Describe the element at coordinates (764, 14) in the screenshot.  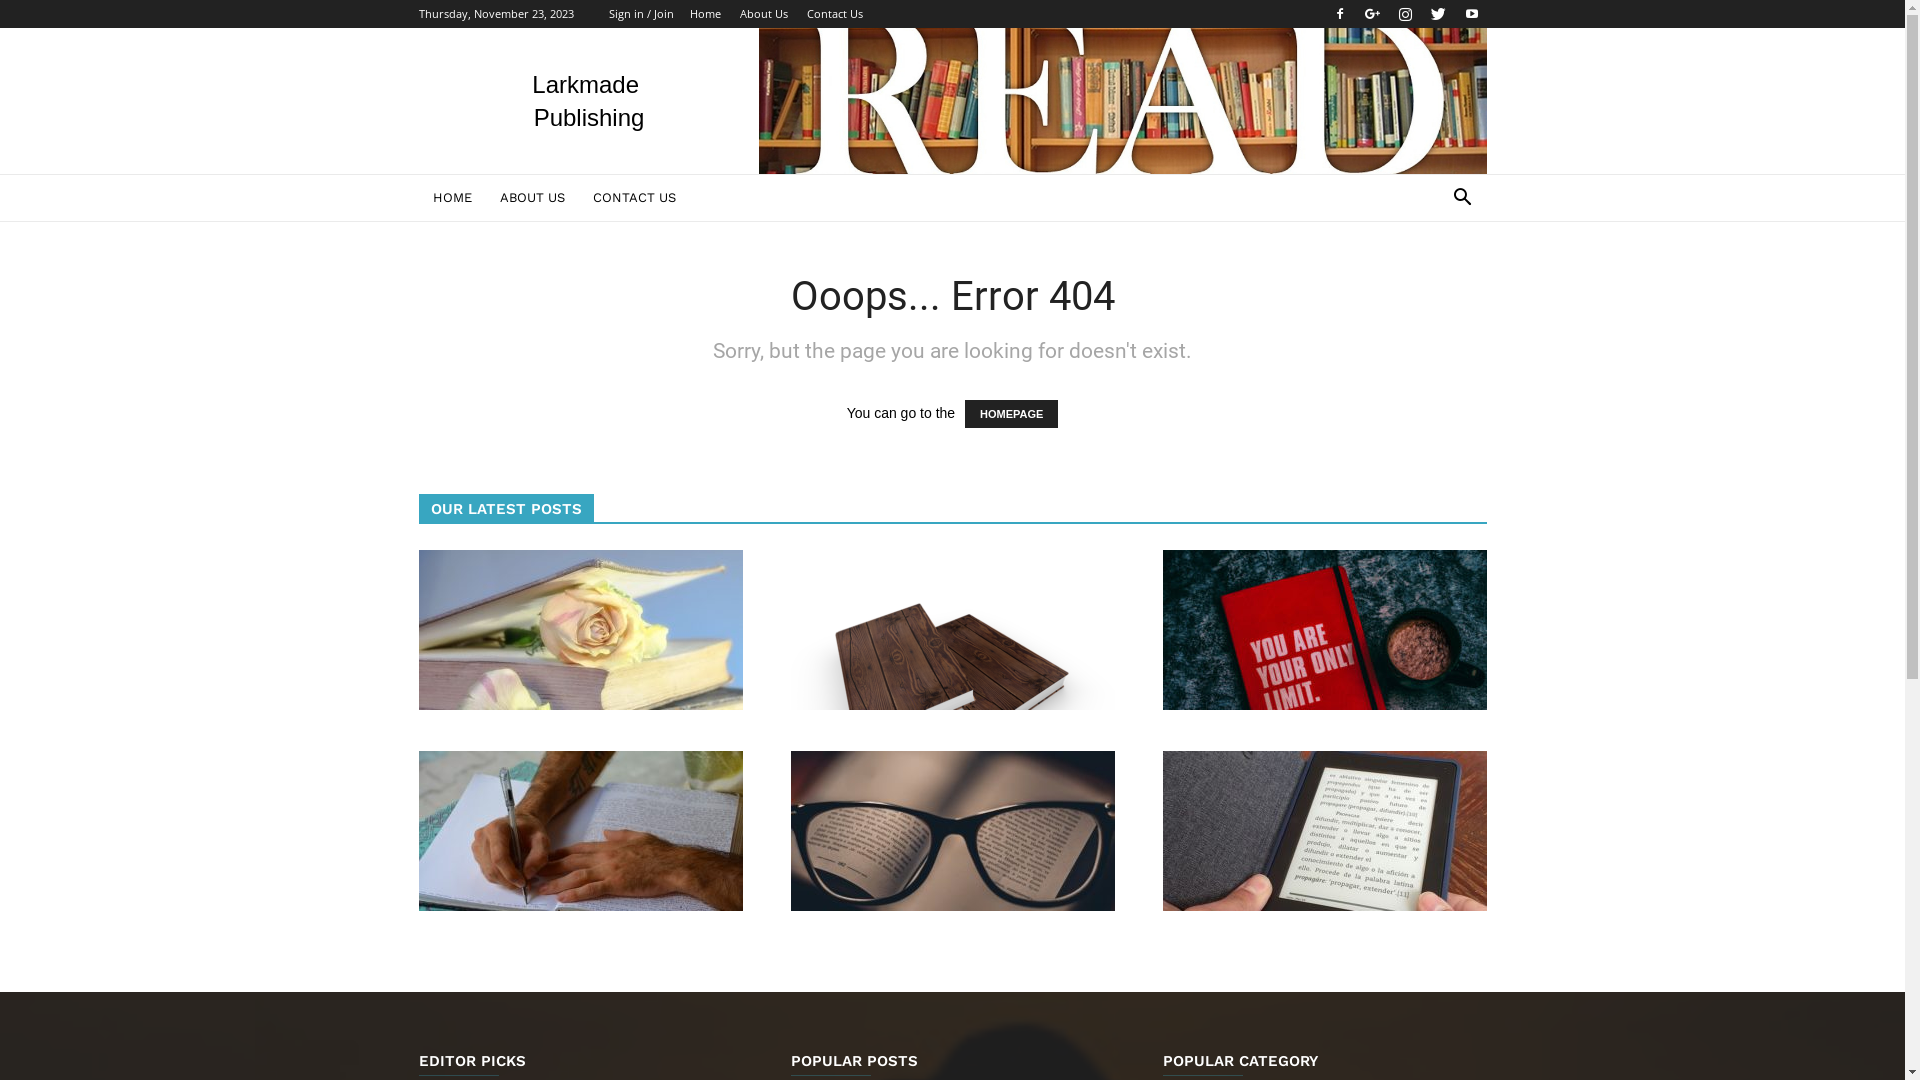
I see `About Us` at that location.